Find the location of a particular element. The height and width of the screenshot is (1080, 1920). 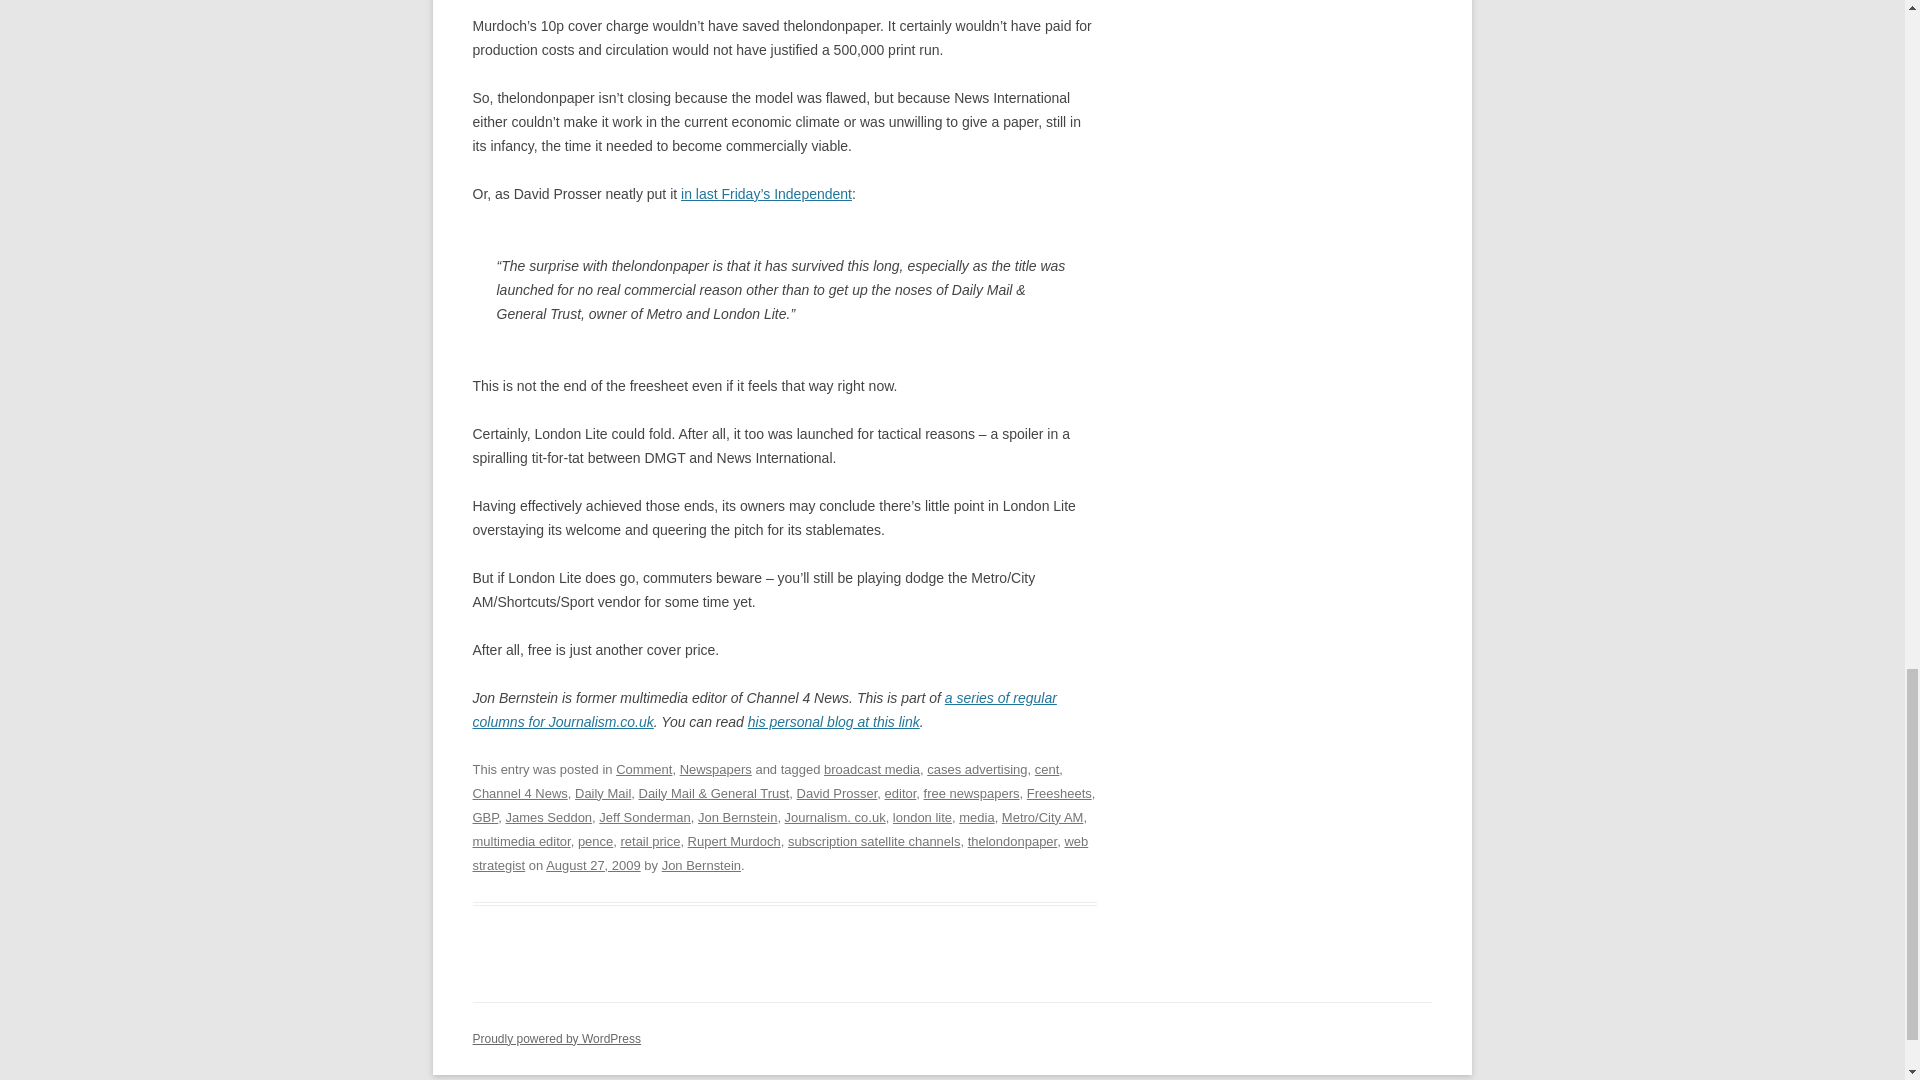

Jon Bernstein is located at coordinates (738, 818).